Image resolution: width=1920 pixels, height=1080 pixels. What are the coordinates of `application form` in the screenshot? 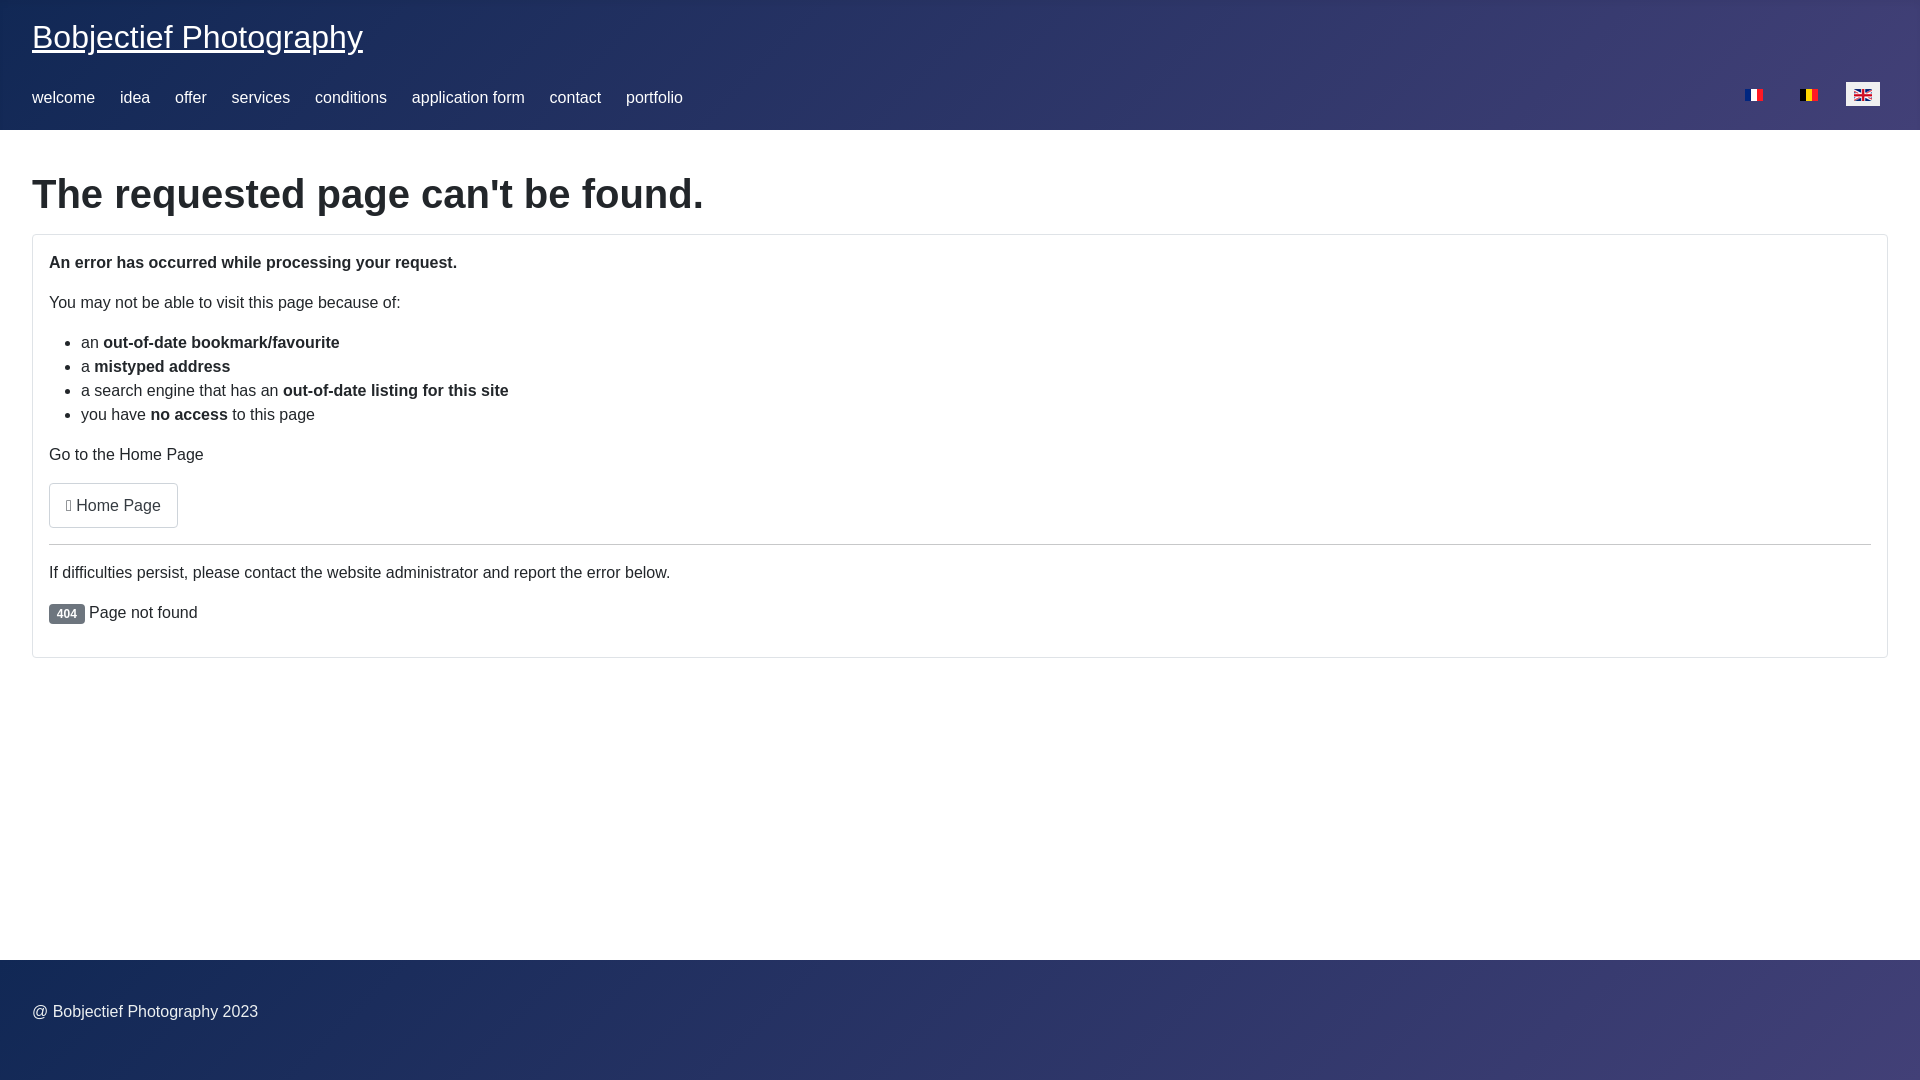 It's located at (468, 98).